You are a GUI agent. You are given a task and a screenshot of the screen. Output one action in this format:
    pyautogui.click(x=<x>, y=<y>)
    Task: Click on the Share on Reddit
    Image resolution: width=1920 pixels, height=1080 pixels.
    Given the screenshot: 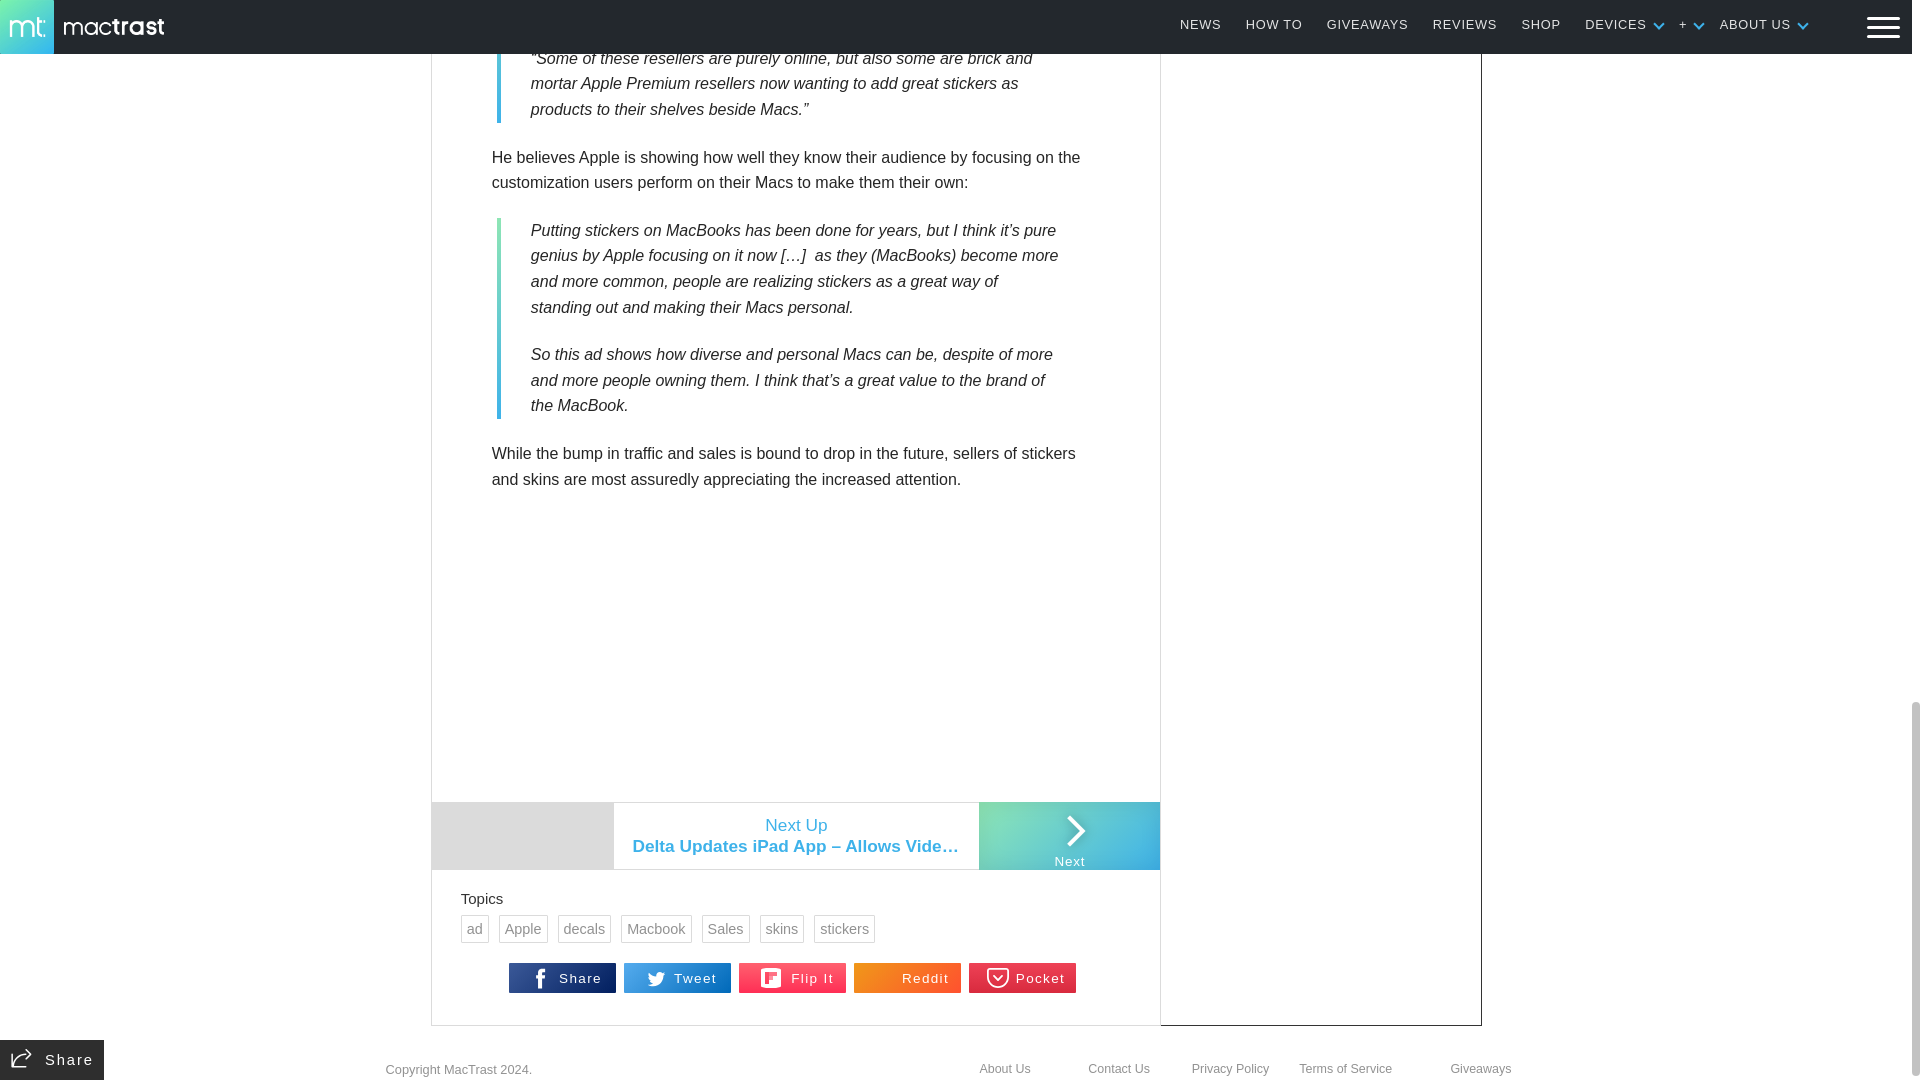 What is the action you would take?
    pyautogui.click(x=908, y=978)
    